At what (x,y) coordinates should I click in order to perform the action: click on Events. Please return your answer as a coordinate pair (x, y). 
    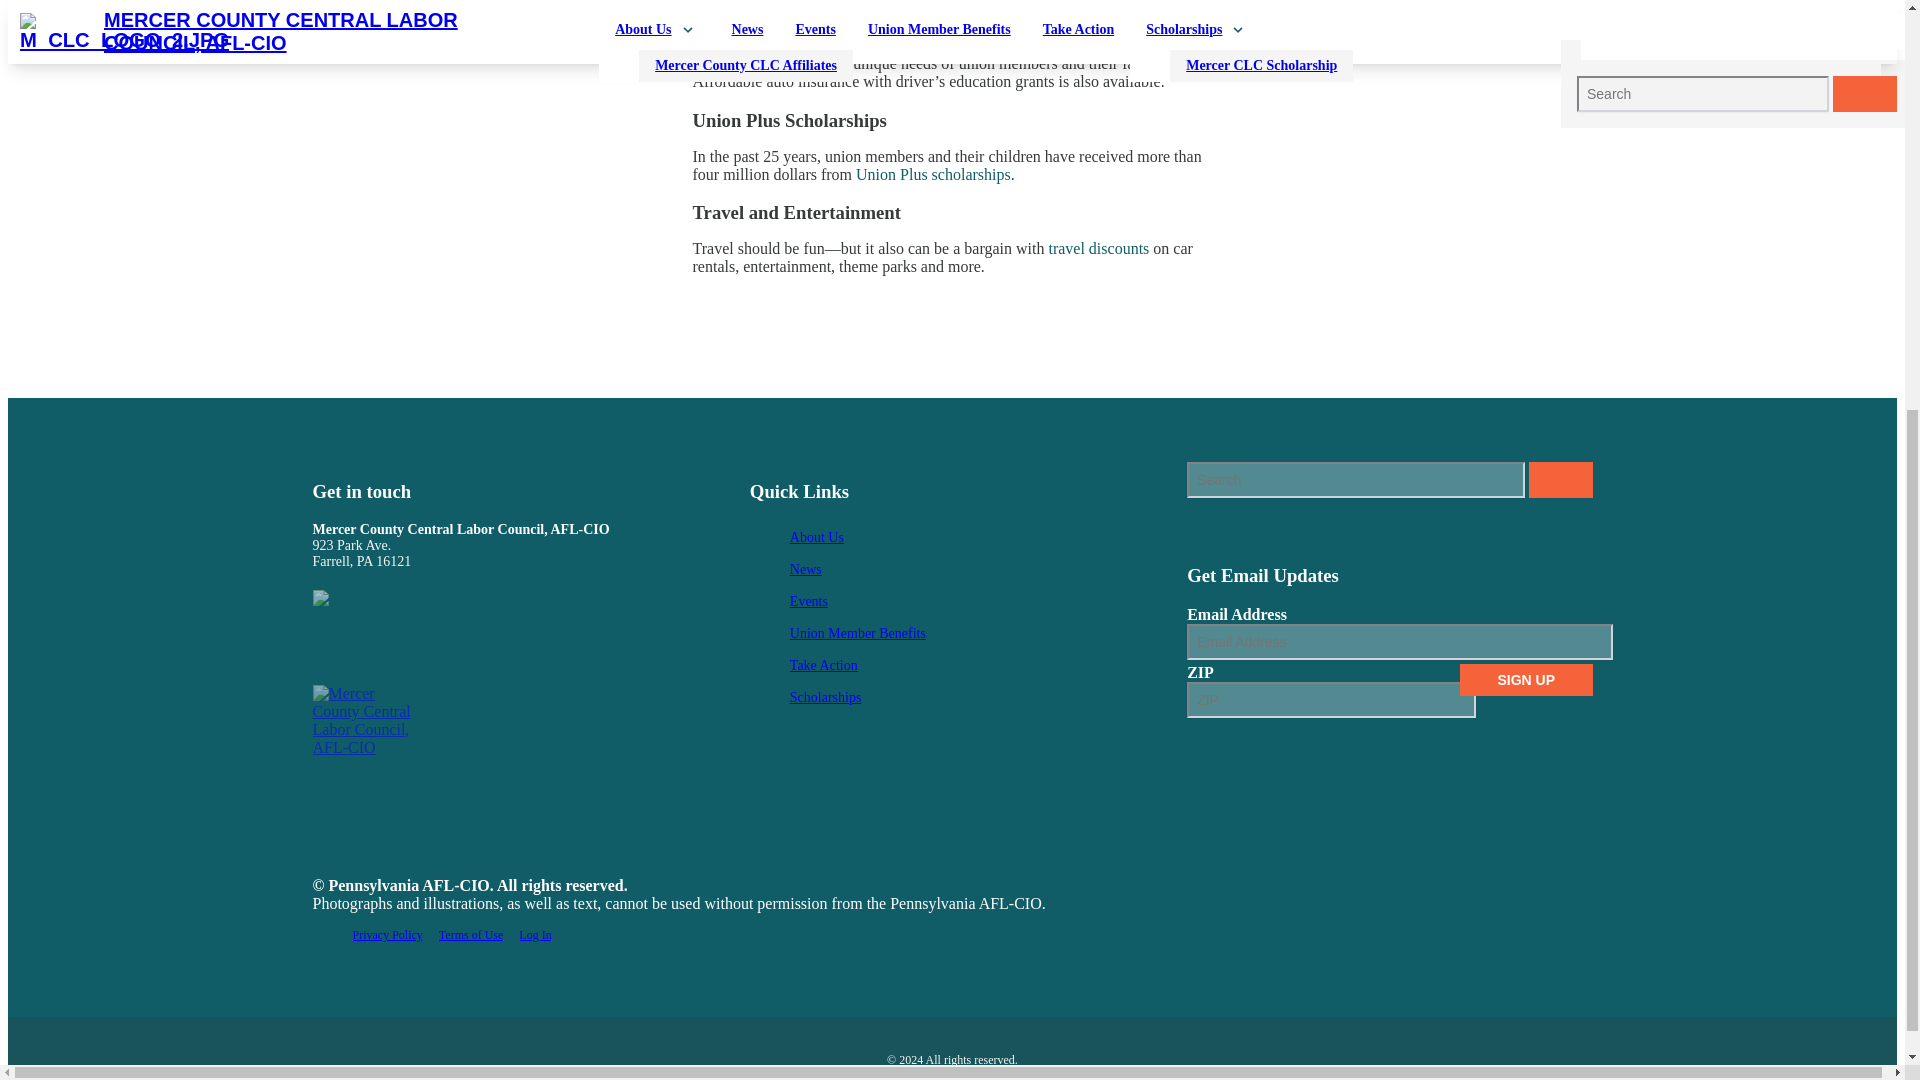
    Looking at the image, I should click on (992, 602).